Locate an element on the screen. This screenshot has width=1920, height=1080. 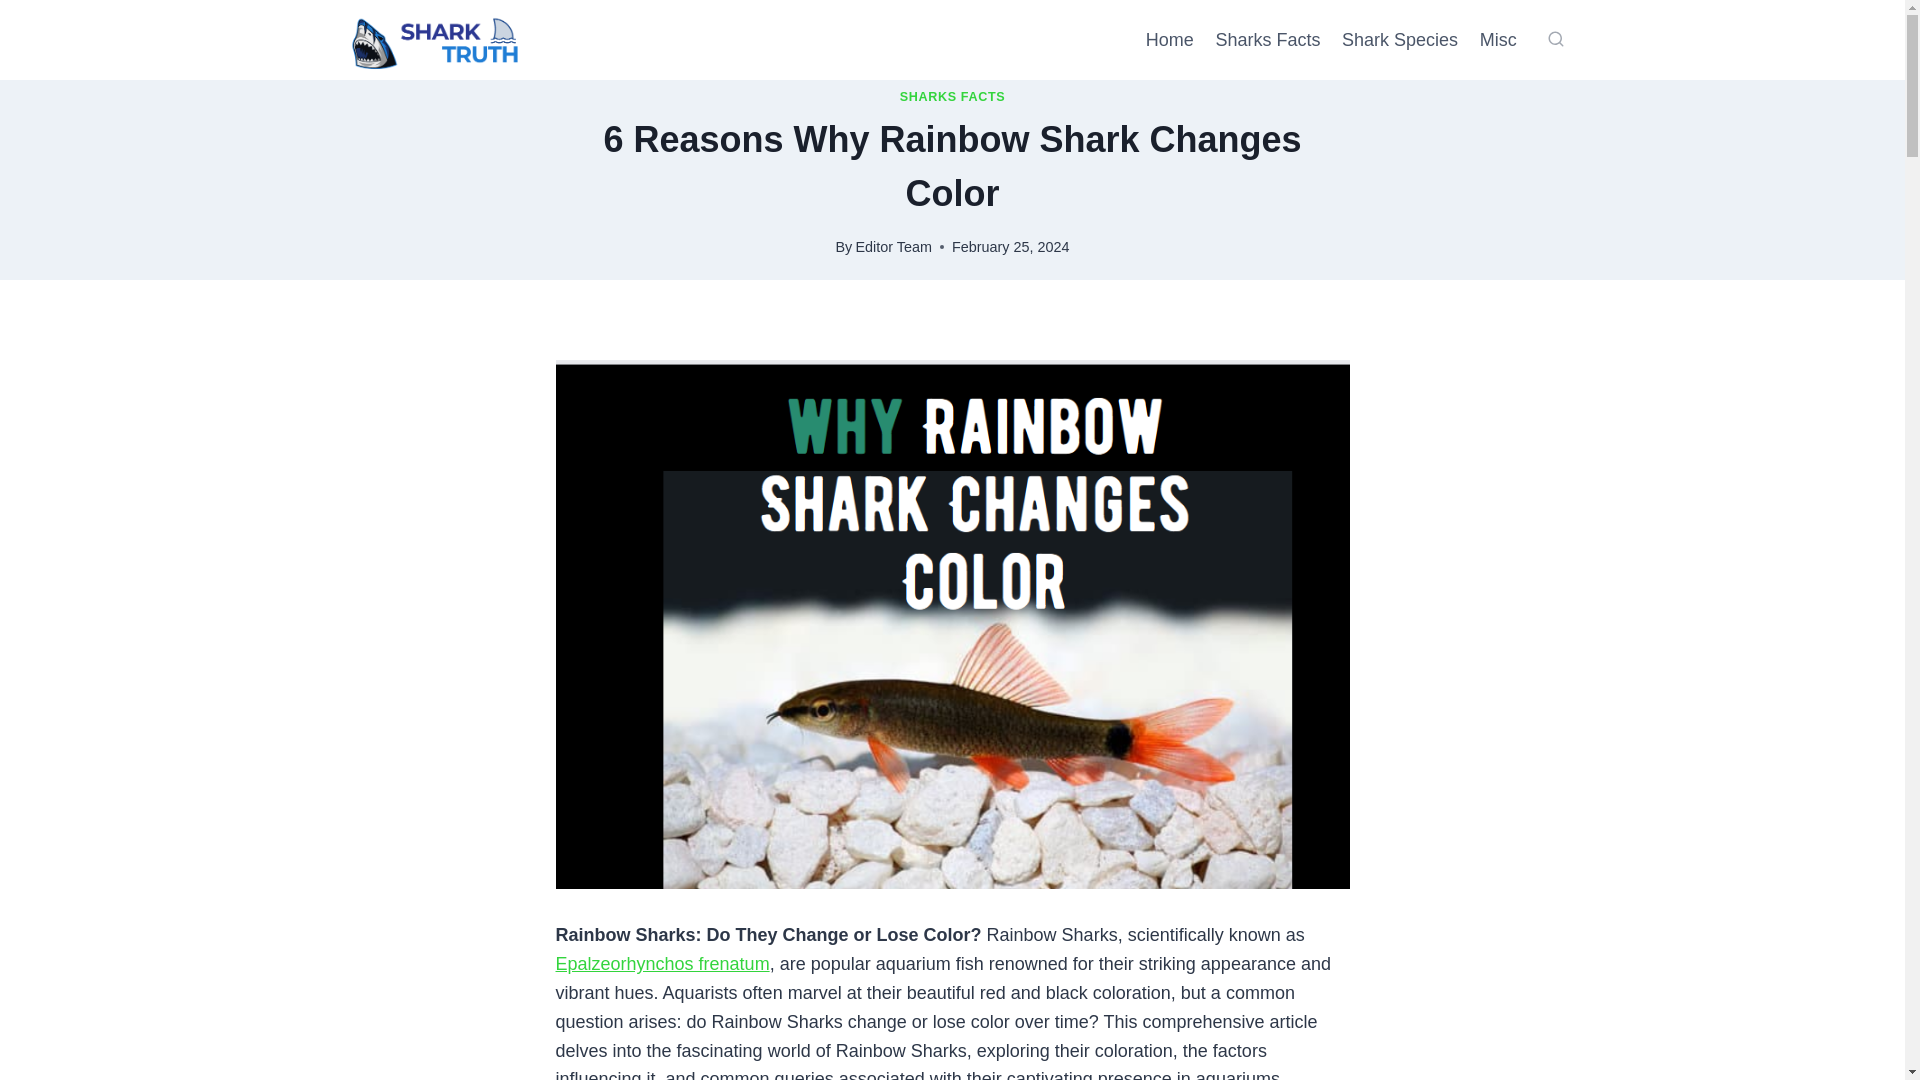
Sharks Facts is located at coordinates (1268, 40).